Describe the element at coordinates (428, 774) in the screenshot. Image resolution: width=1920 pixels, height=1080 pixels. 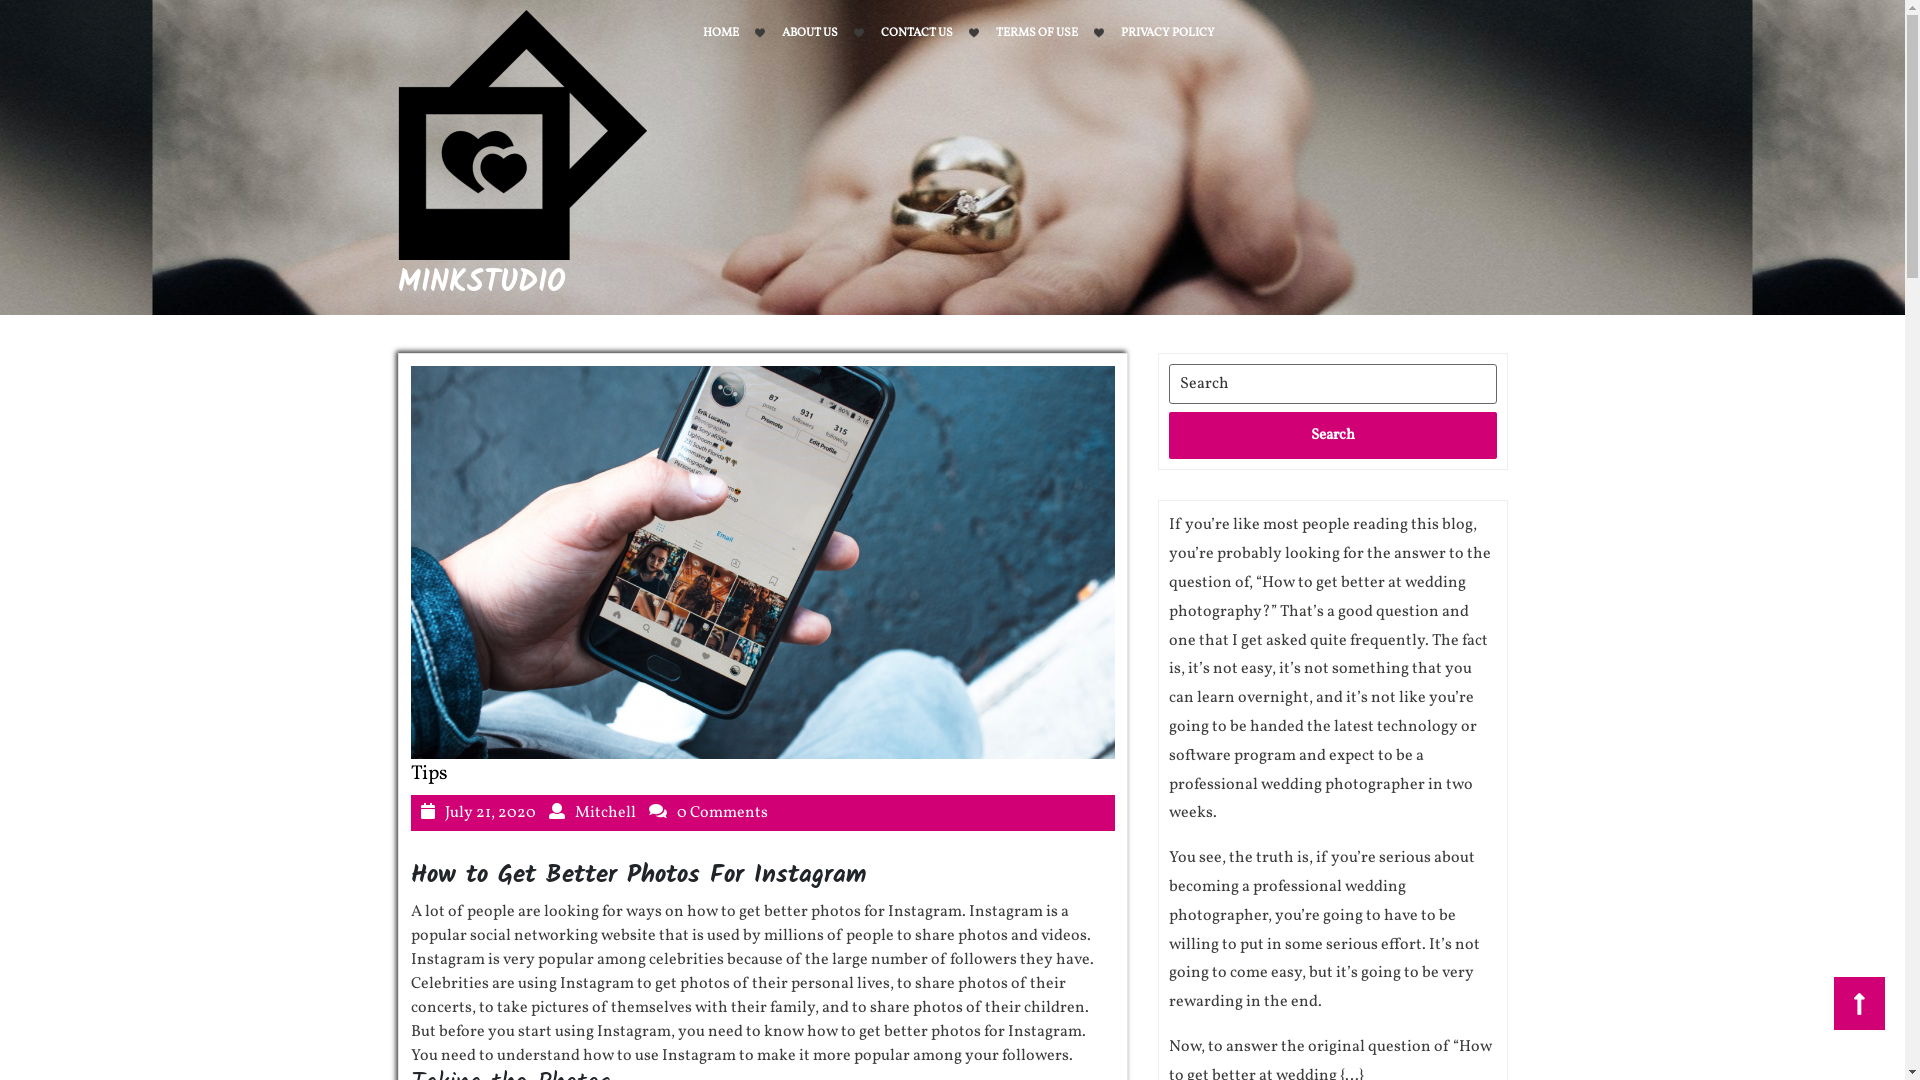
I see `Tips` at that location.